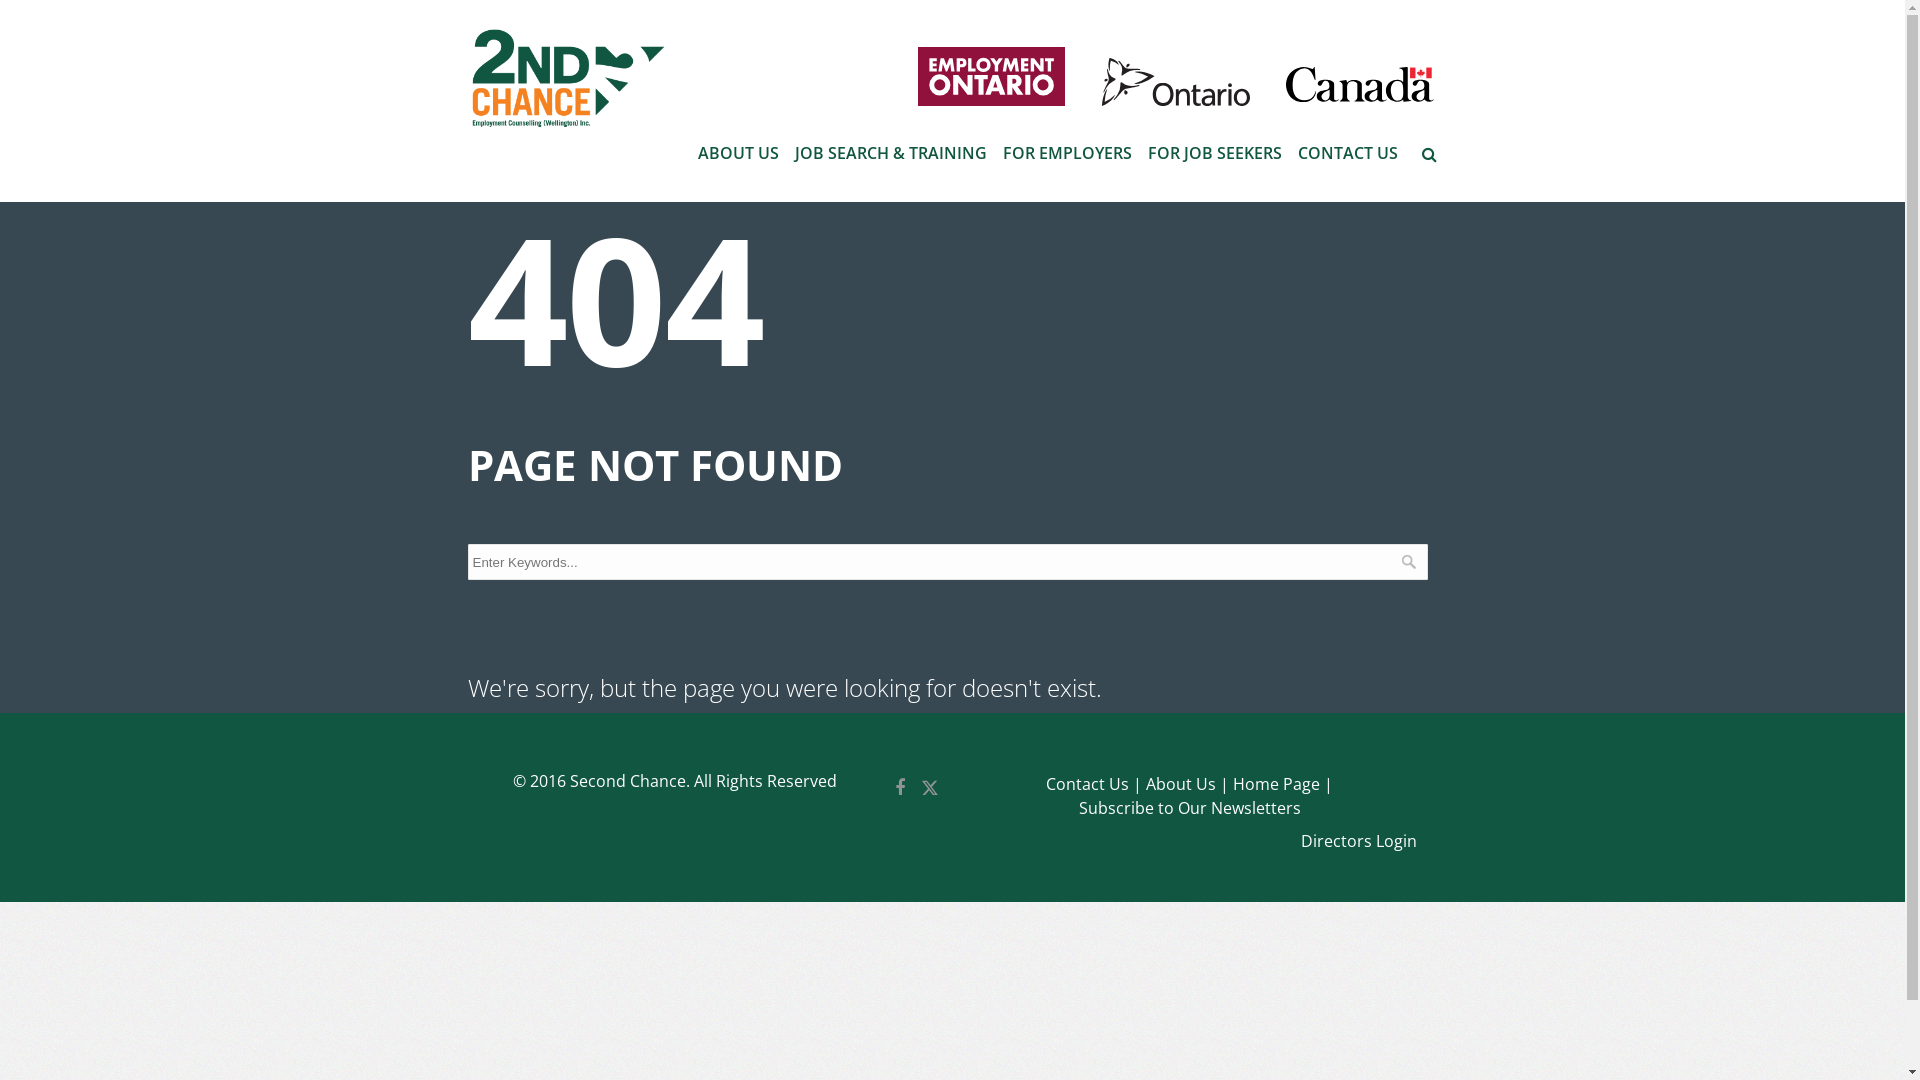 This screenshot has width=1920, height=1080. I want to click on Contact Us, so click(1094, 784).